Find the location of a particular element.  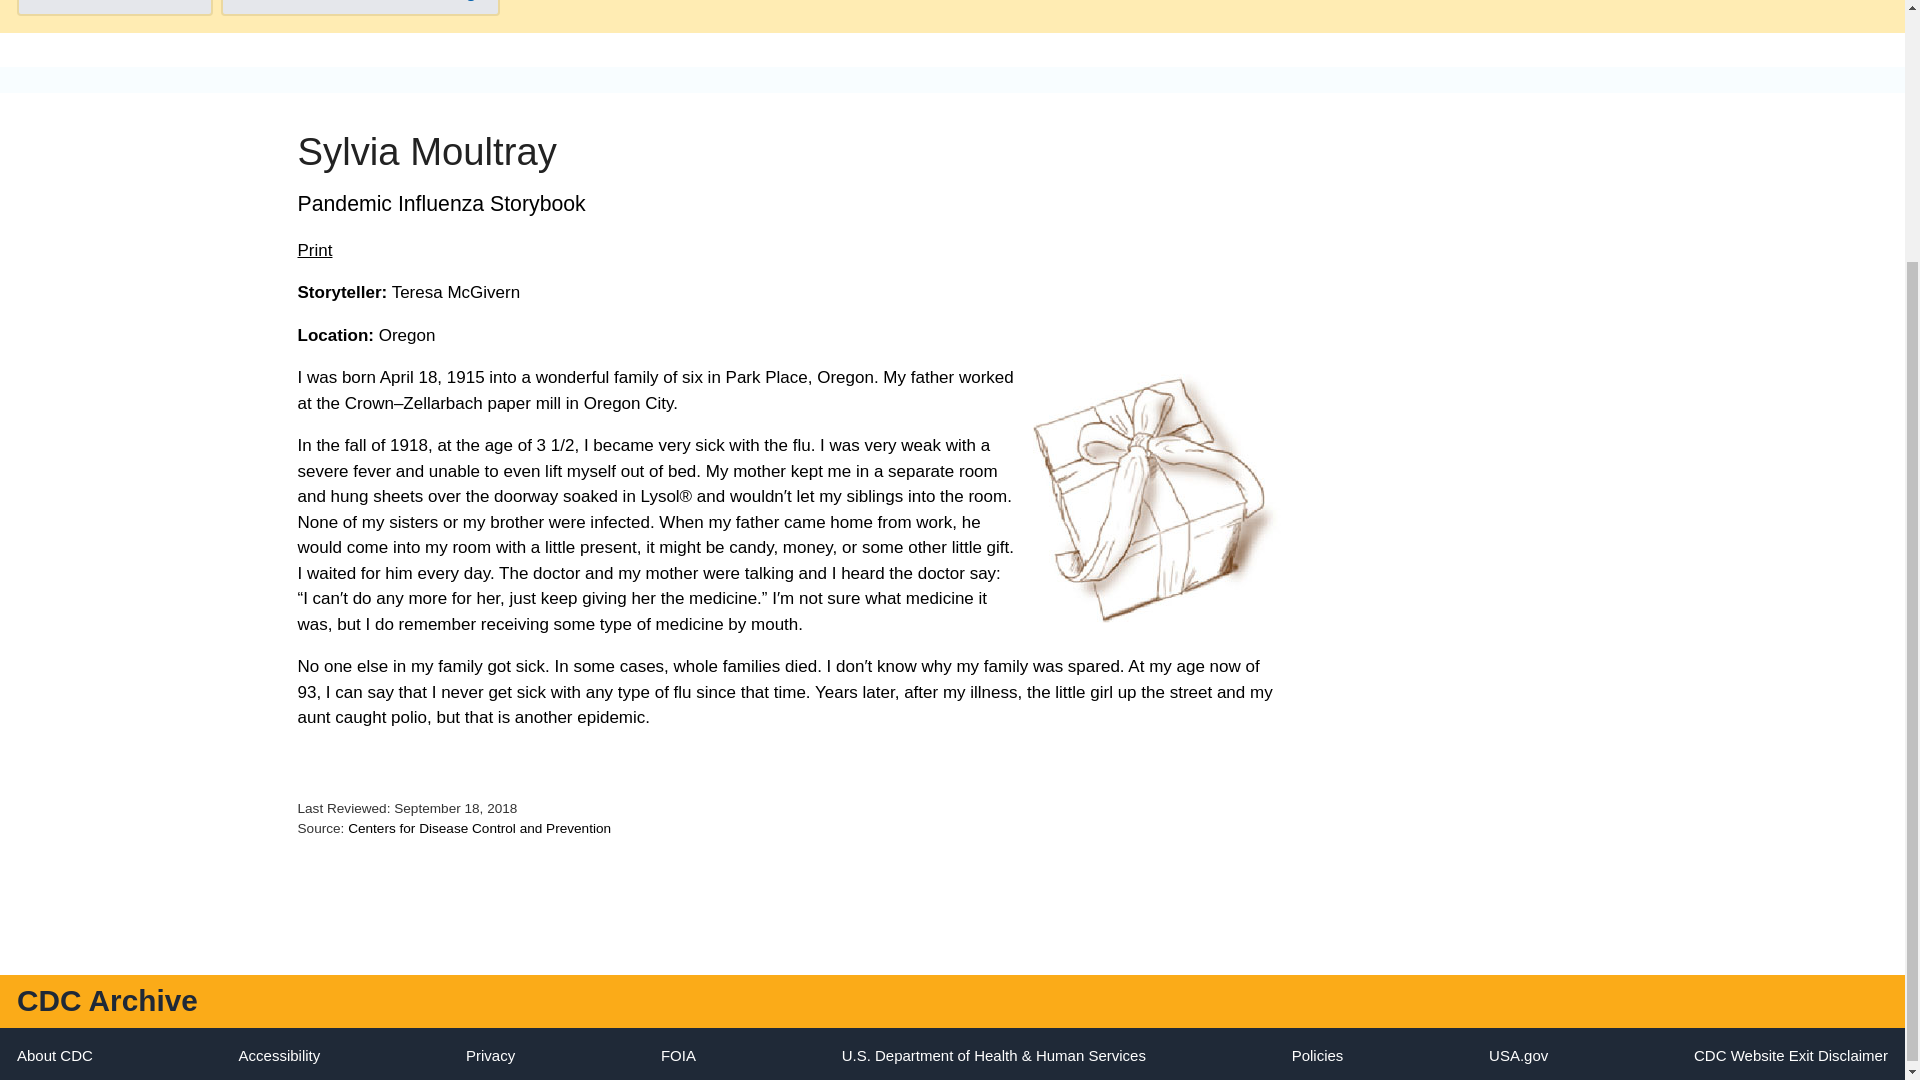

moultray-present-box.jpg is located at coordinates (1157, 498).